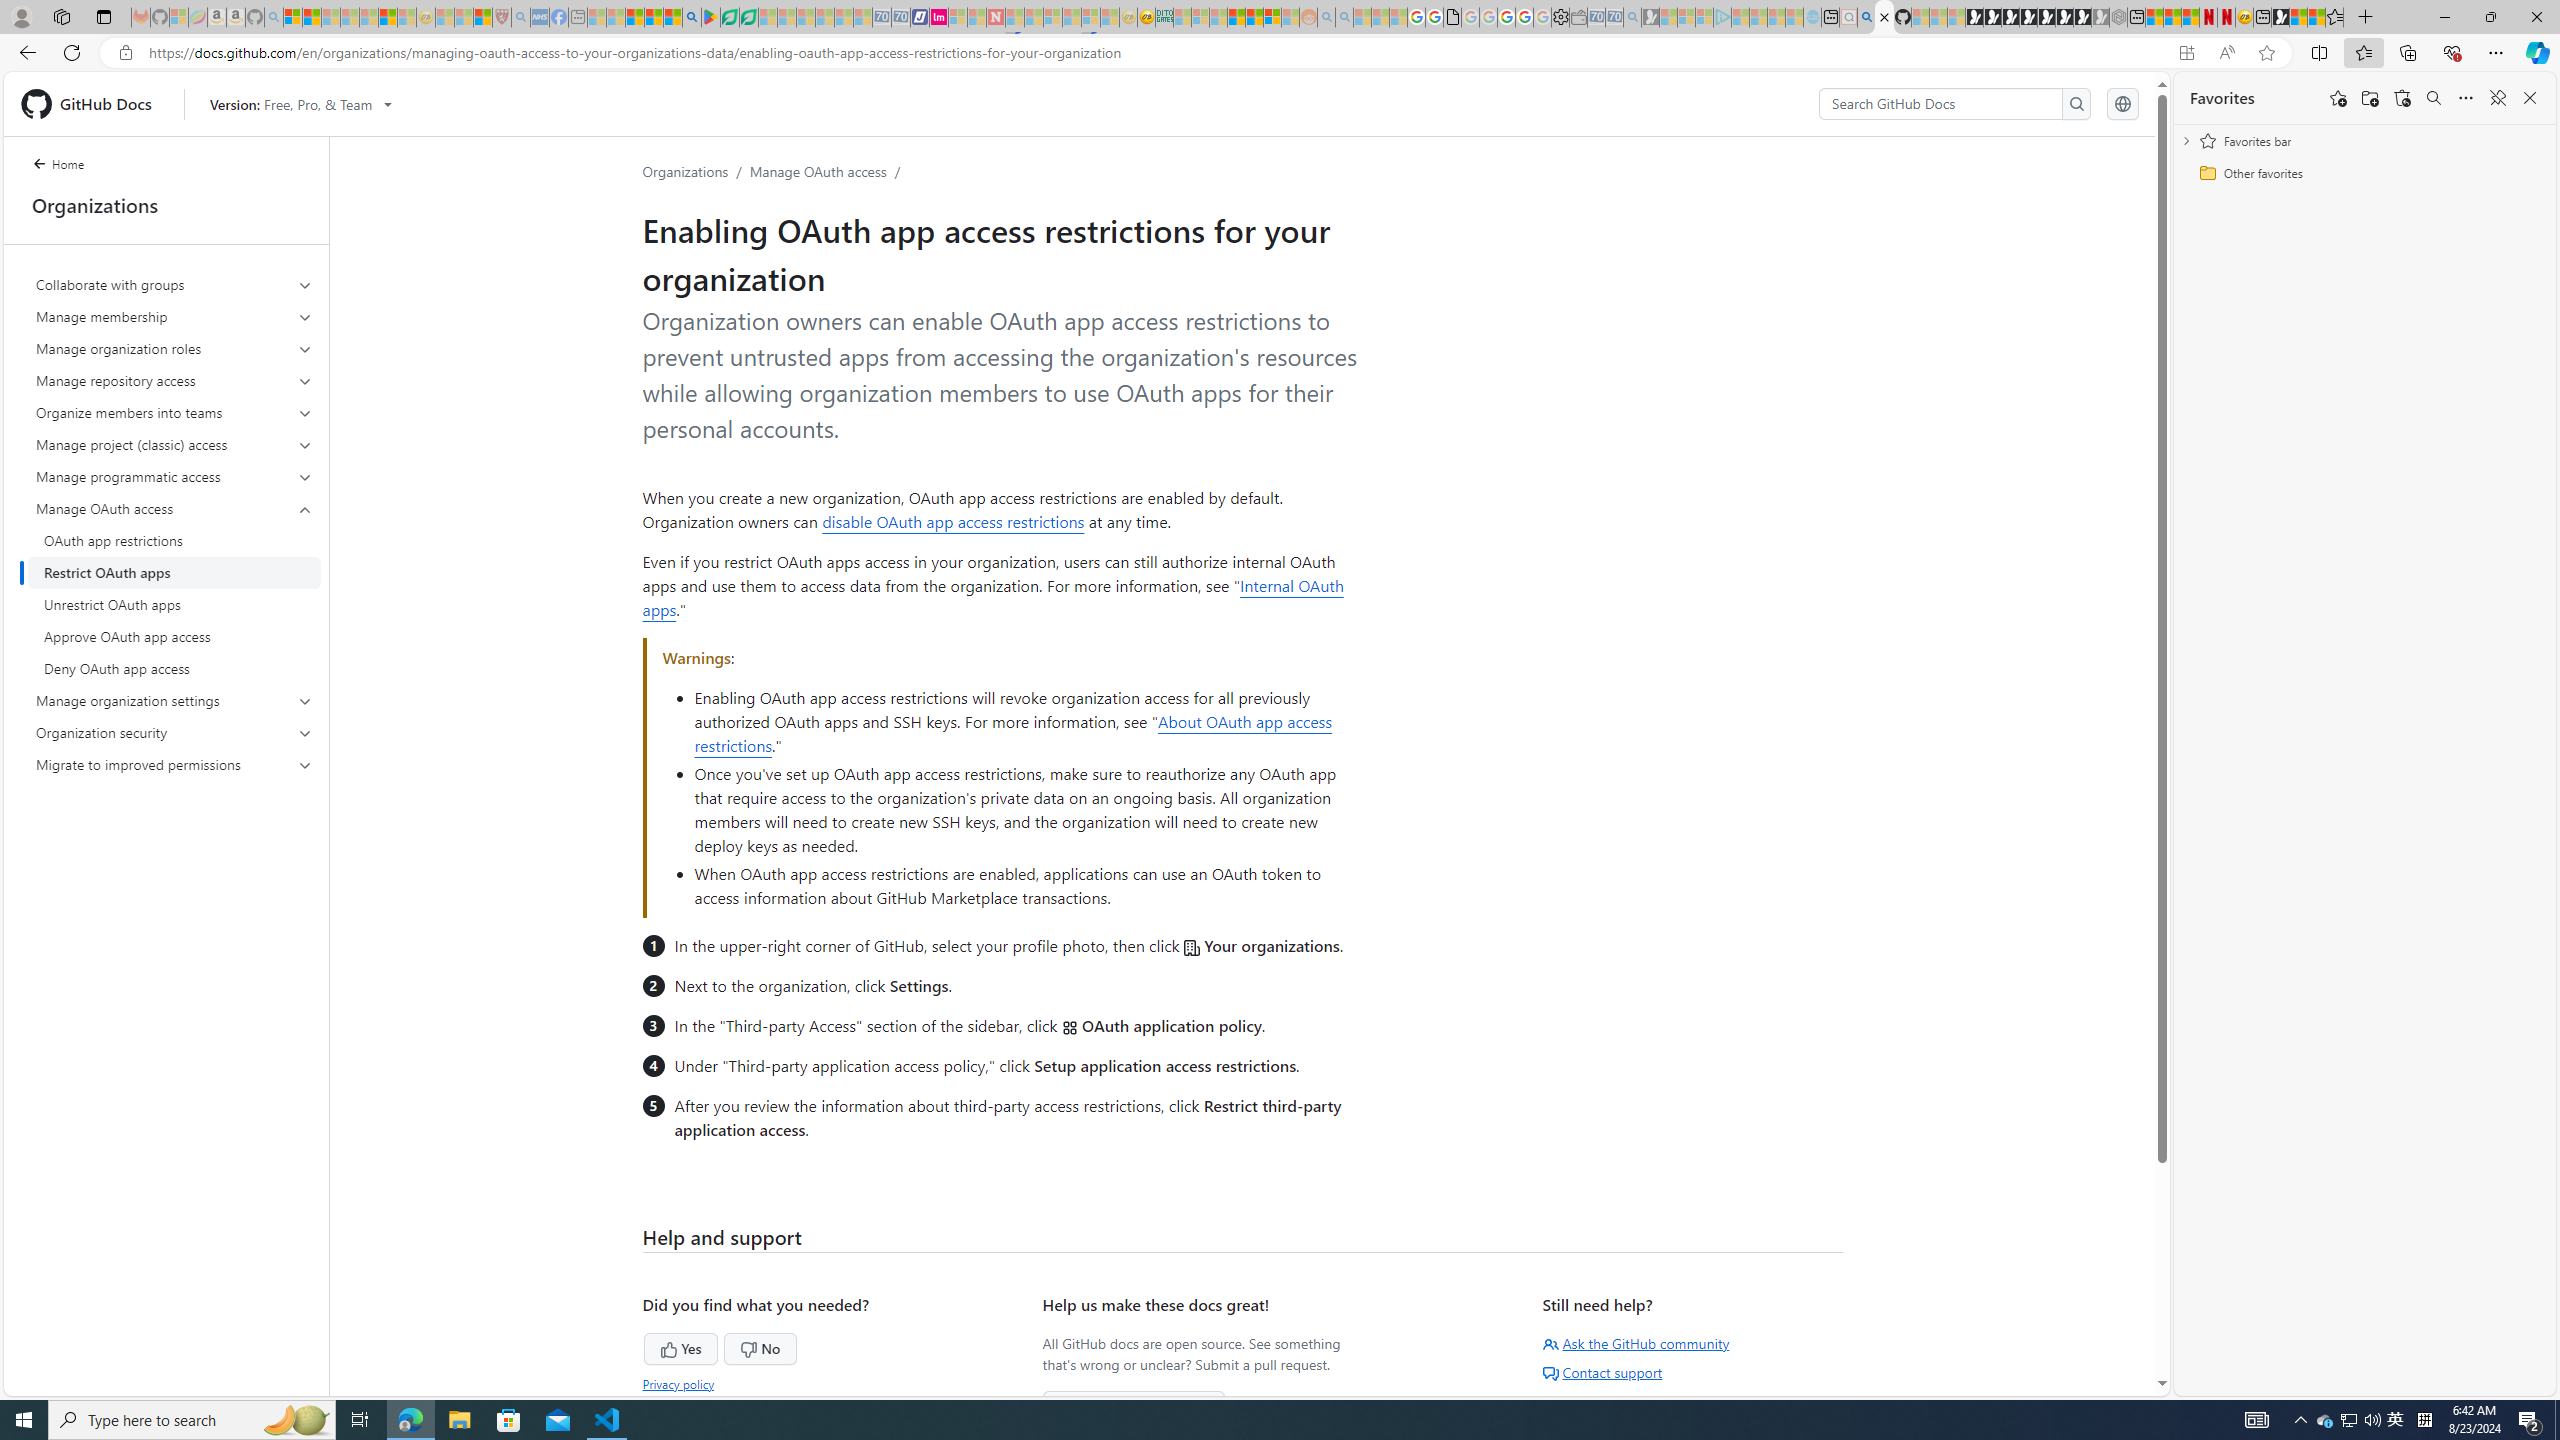  Describe the element at coordinates (1812, 17) in the screenshot. I see `Home | Sky Blue Bikes - Sky Blue Bikes - Sleeping` at that location.